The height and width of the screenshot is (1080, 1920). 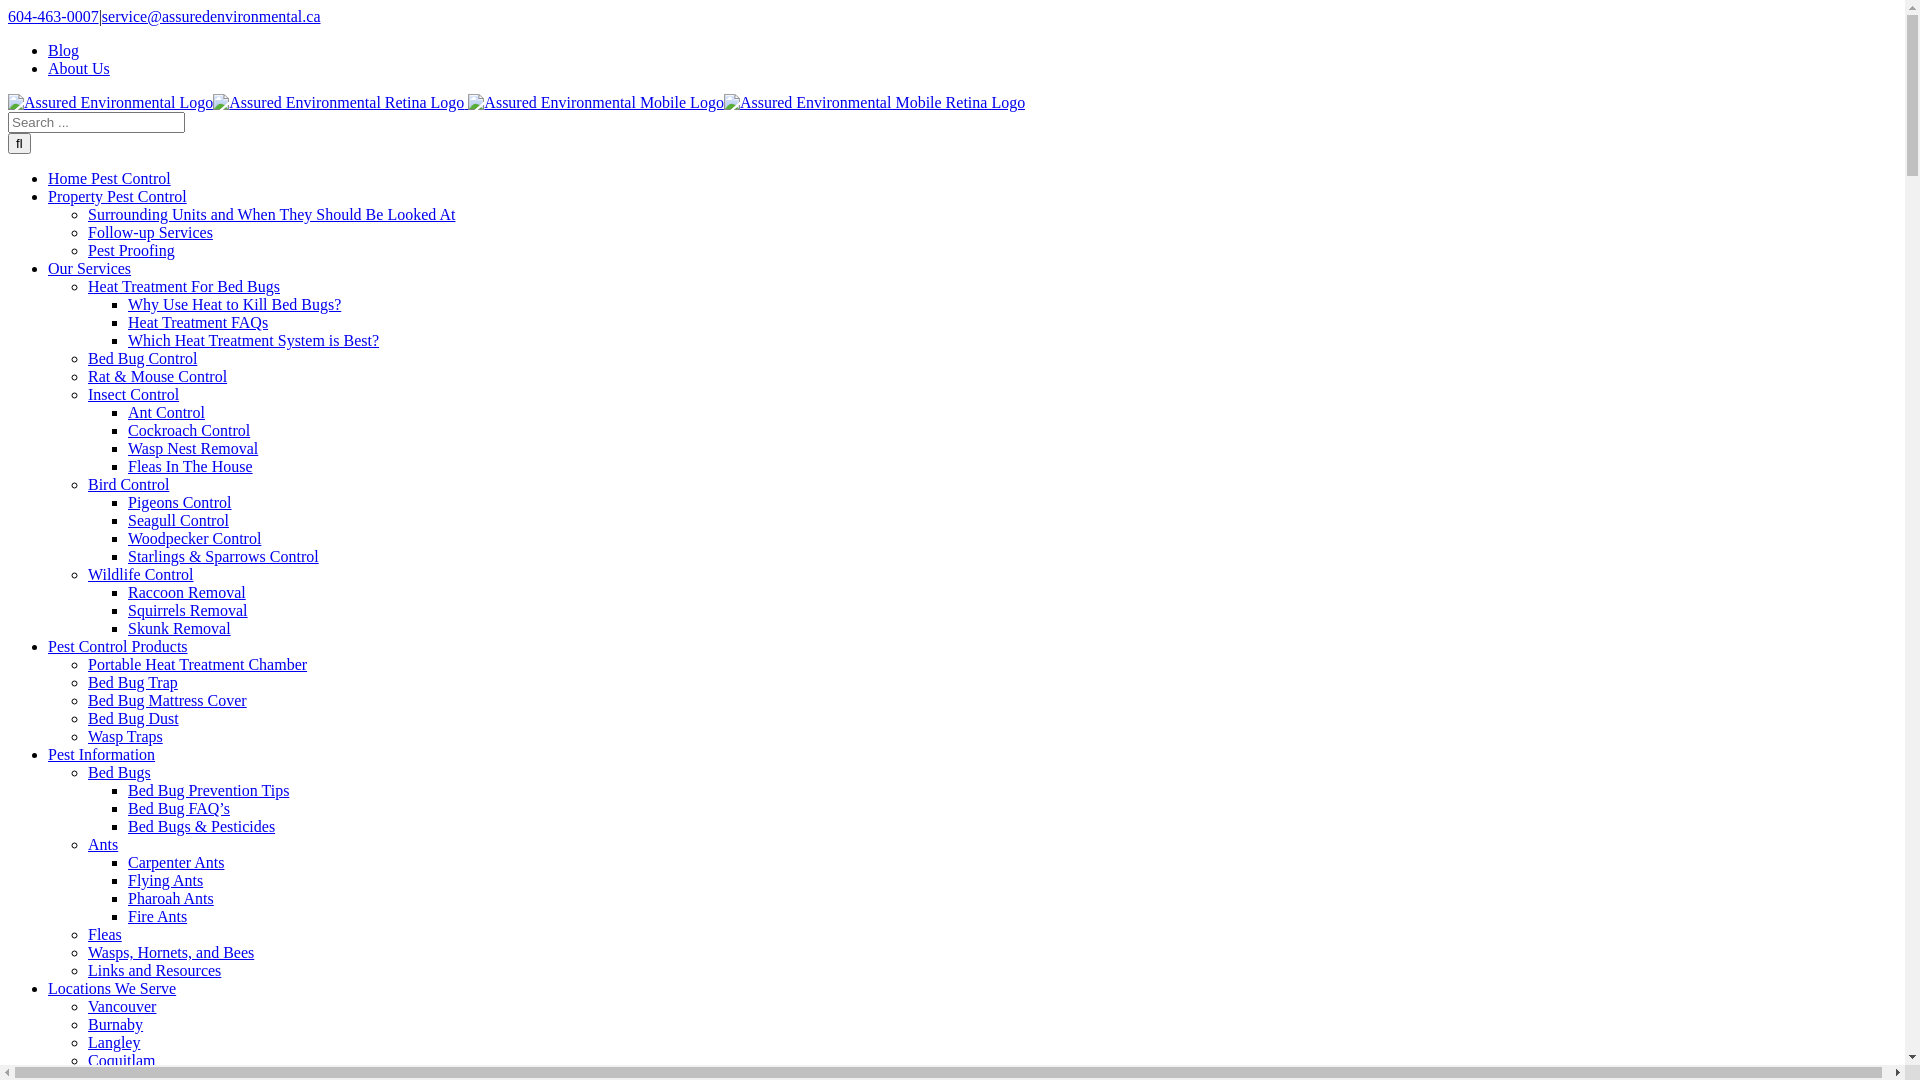 What do you see at coordinates (180, 502) in the screenshot?
I see `Pigeons Control` at bounding box center [180, 502].